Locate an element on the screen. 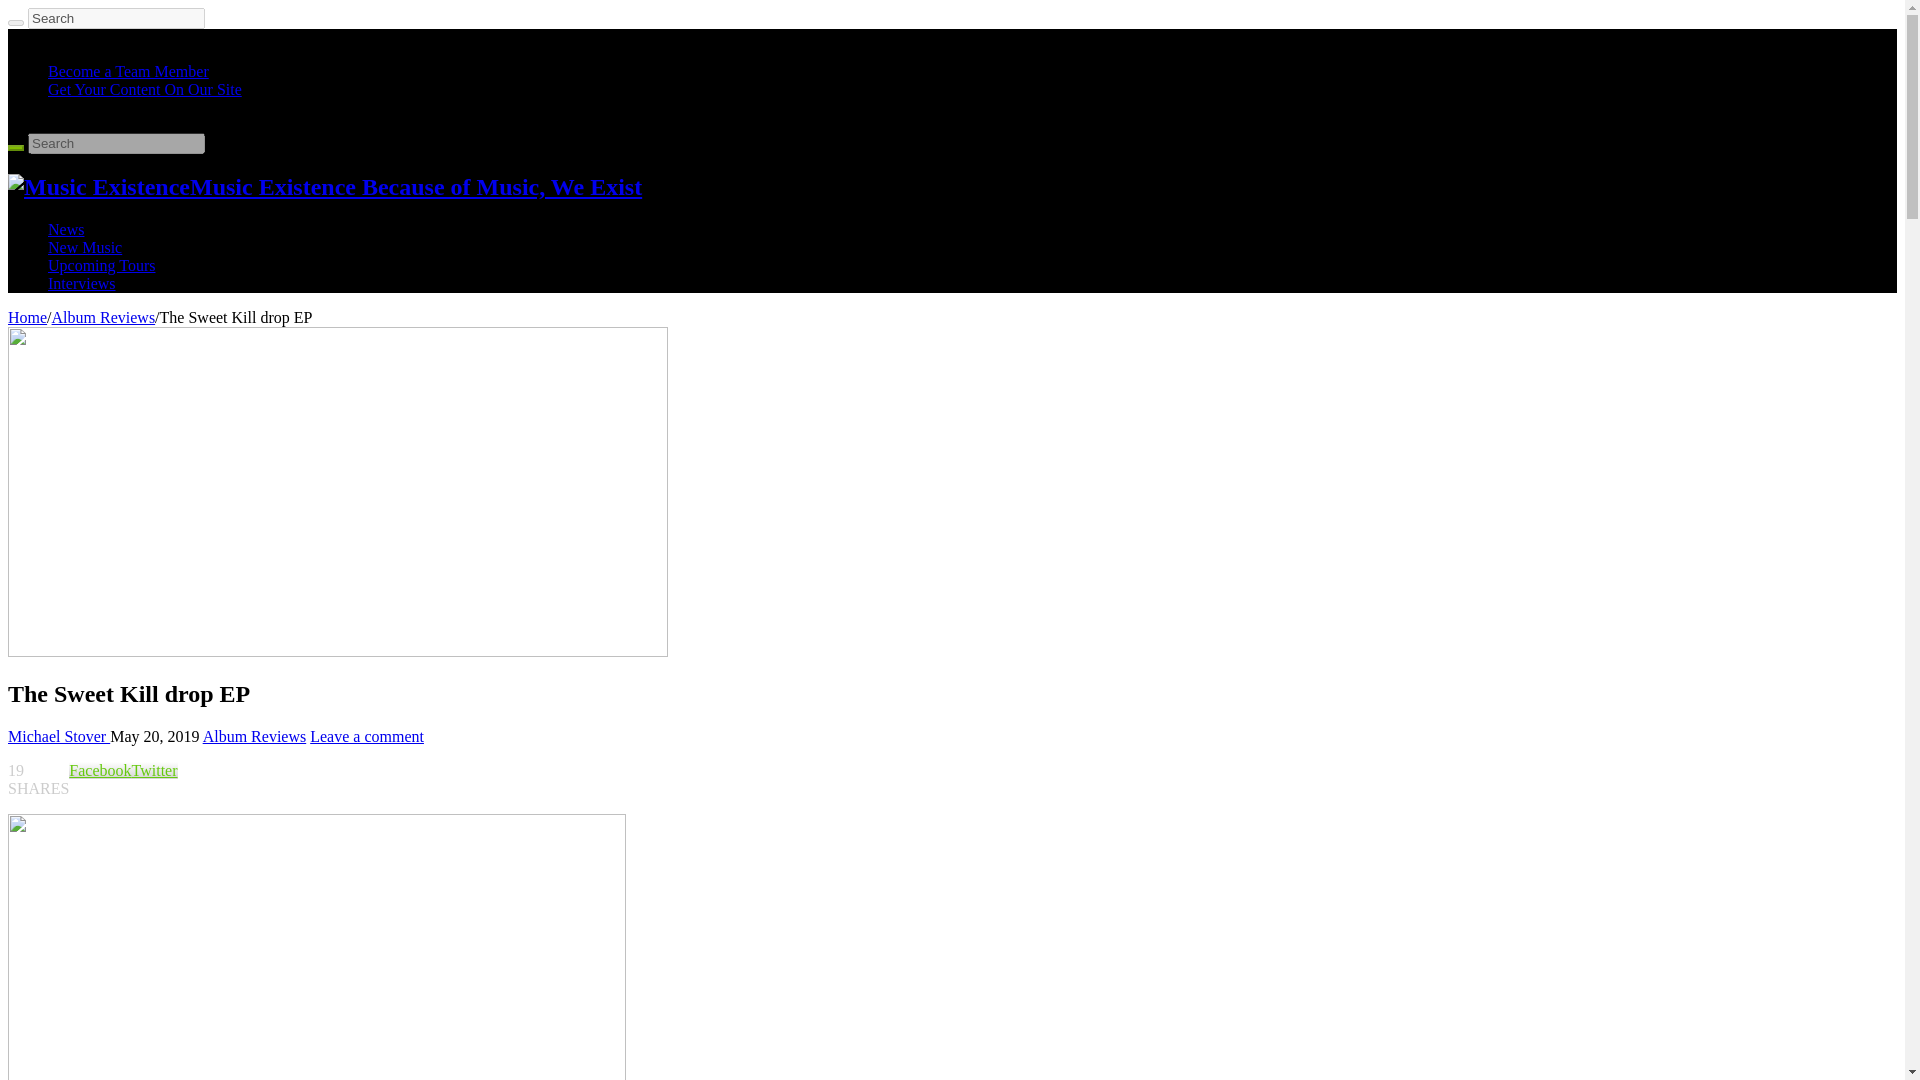  Album Reviews is located at coordinates (255, 736).